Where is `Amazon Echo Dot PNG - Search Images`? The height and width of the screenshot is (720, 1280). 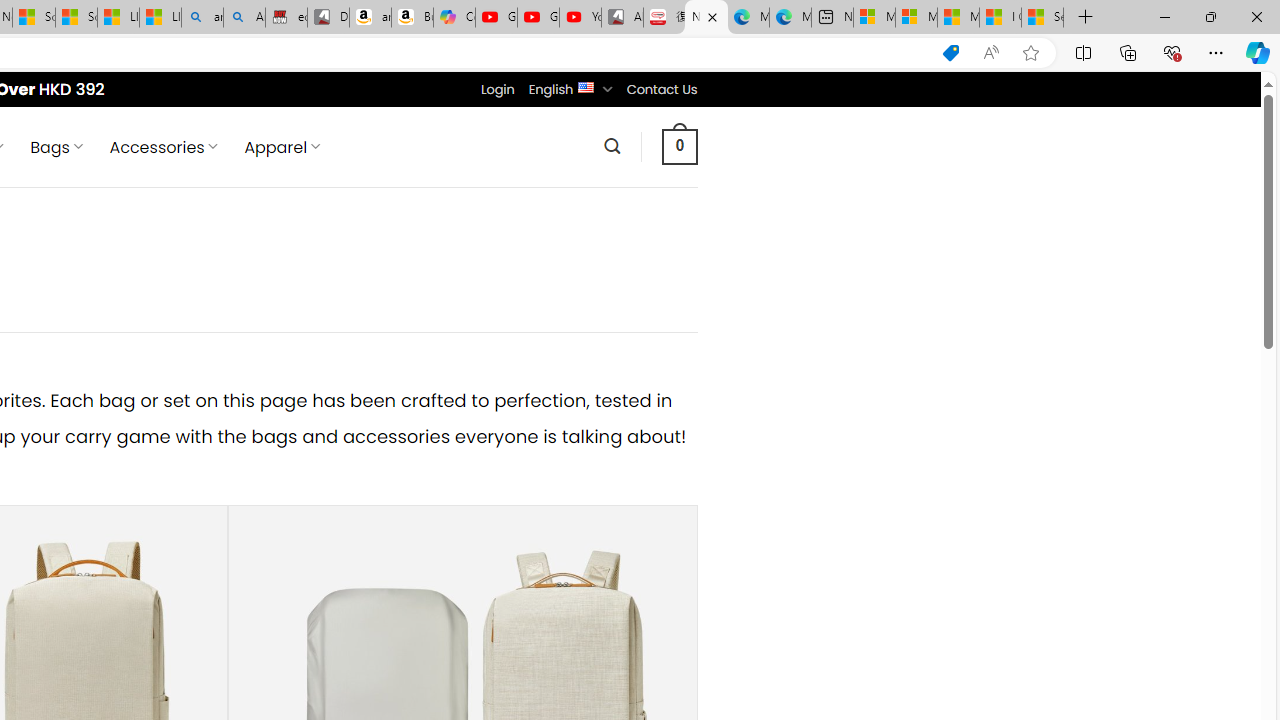
Amazon Echo Dot PNG - Search Images is located at coordinates (244, 18).